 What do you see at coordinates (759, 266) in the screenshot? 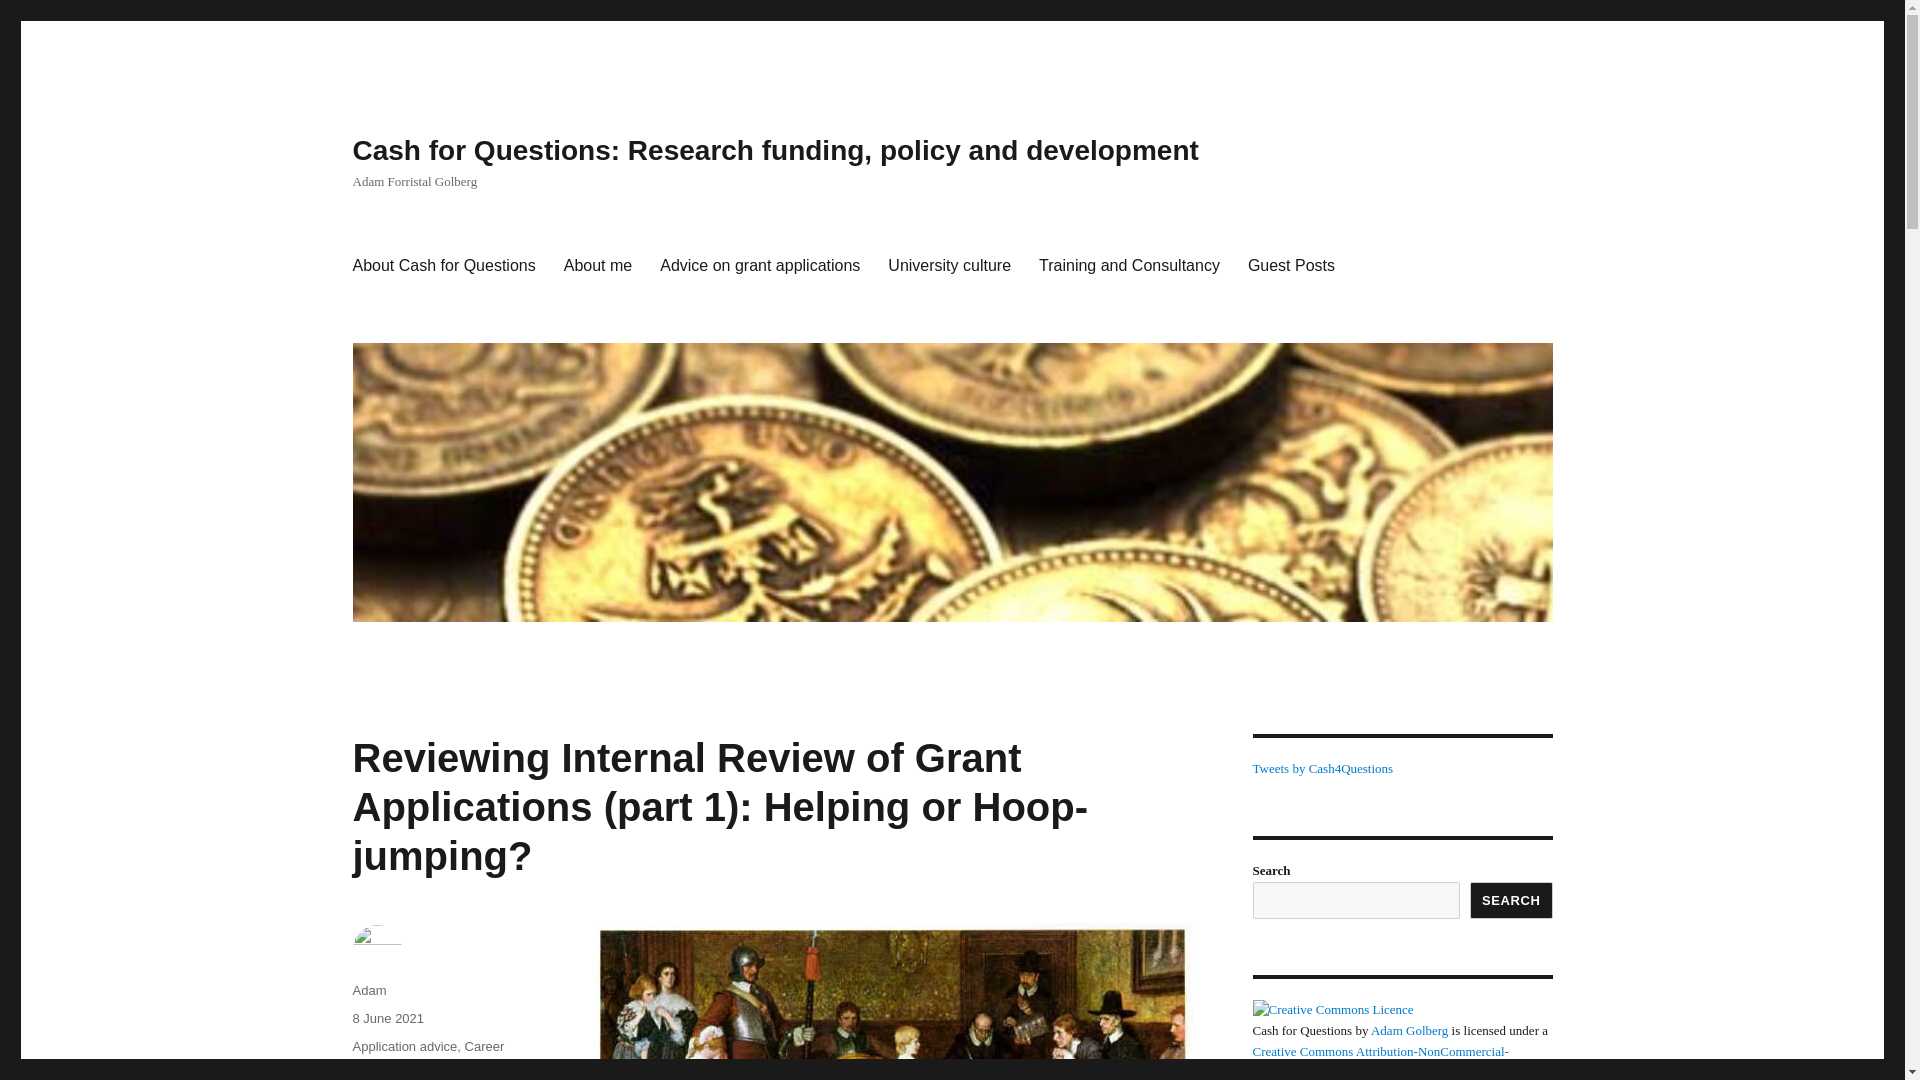
I see `Advice on grant applications` at bounding box center [759, 266].